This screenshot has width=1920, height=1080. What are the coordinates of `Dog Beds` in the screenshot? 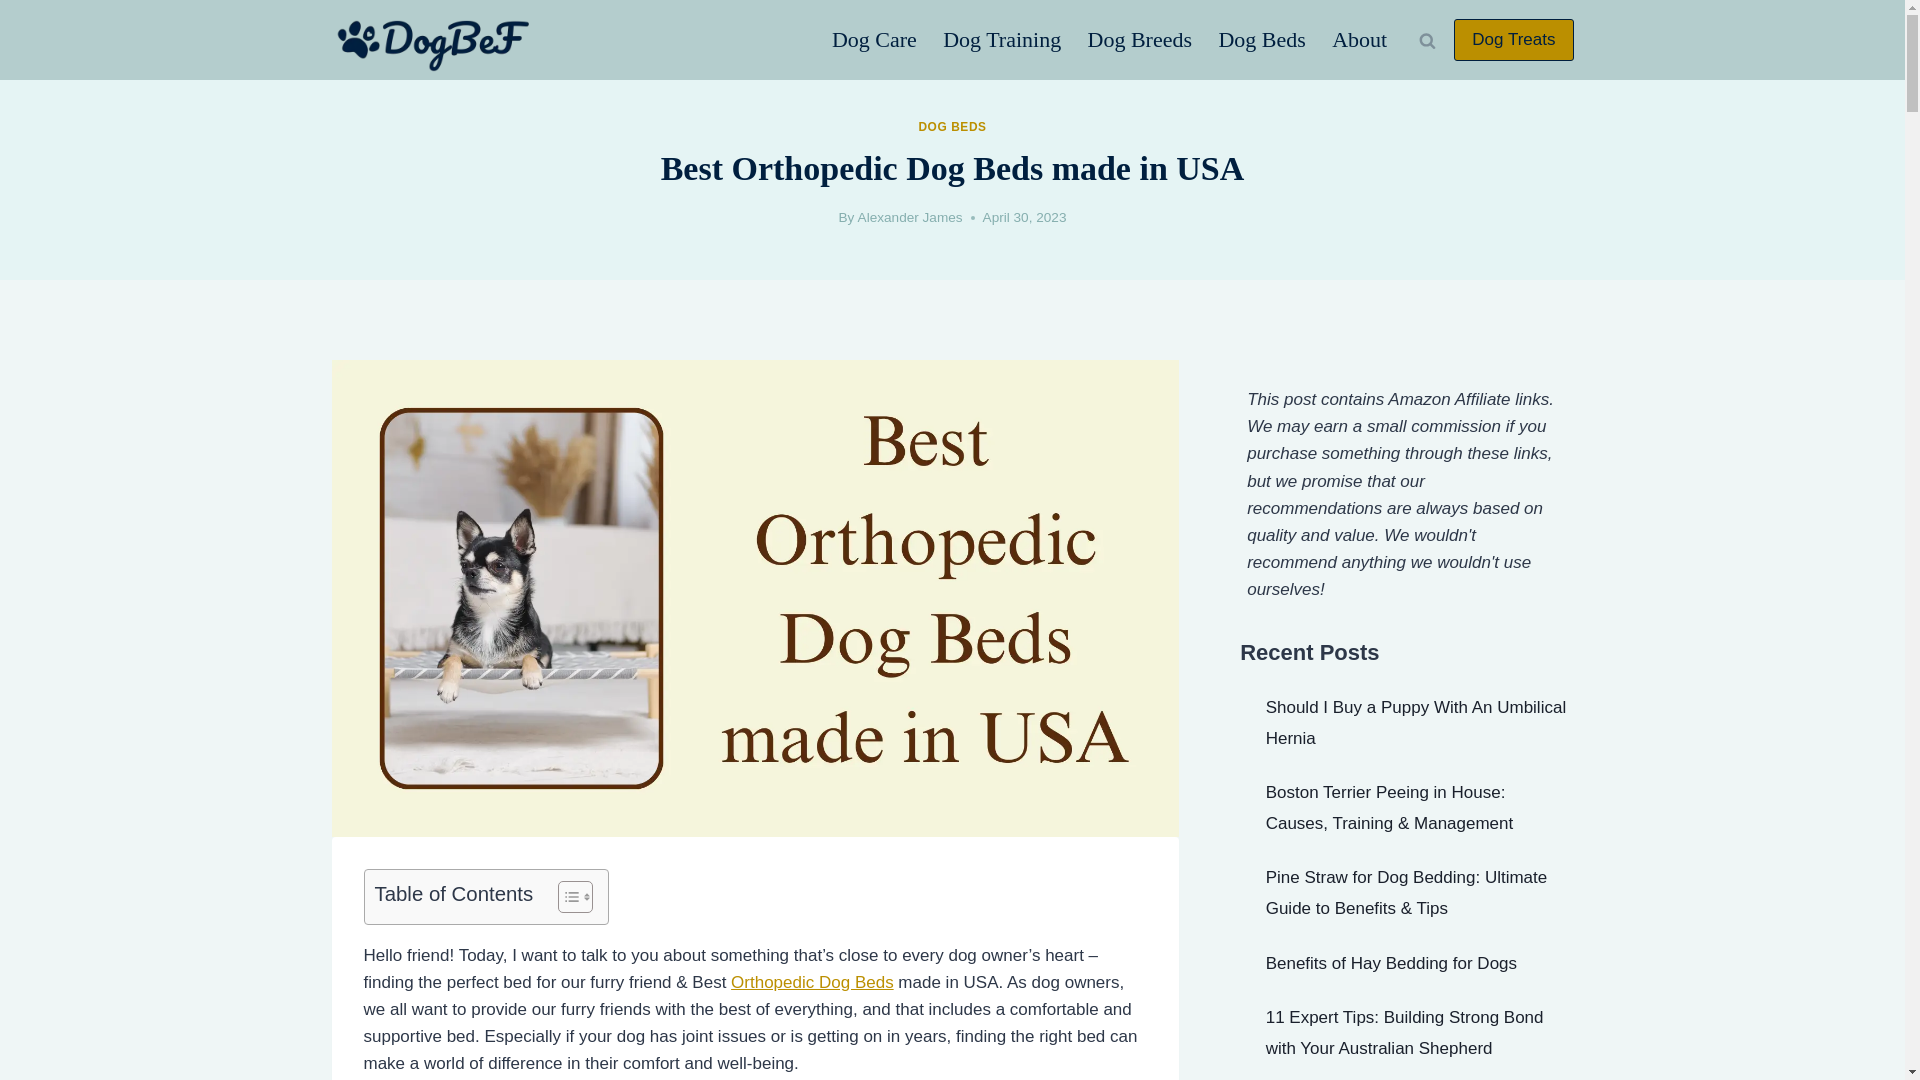 It's located at (1262, 40).